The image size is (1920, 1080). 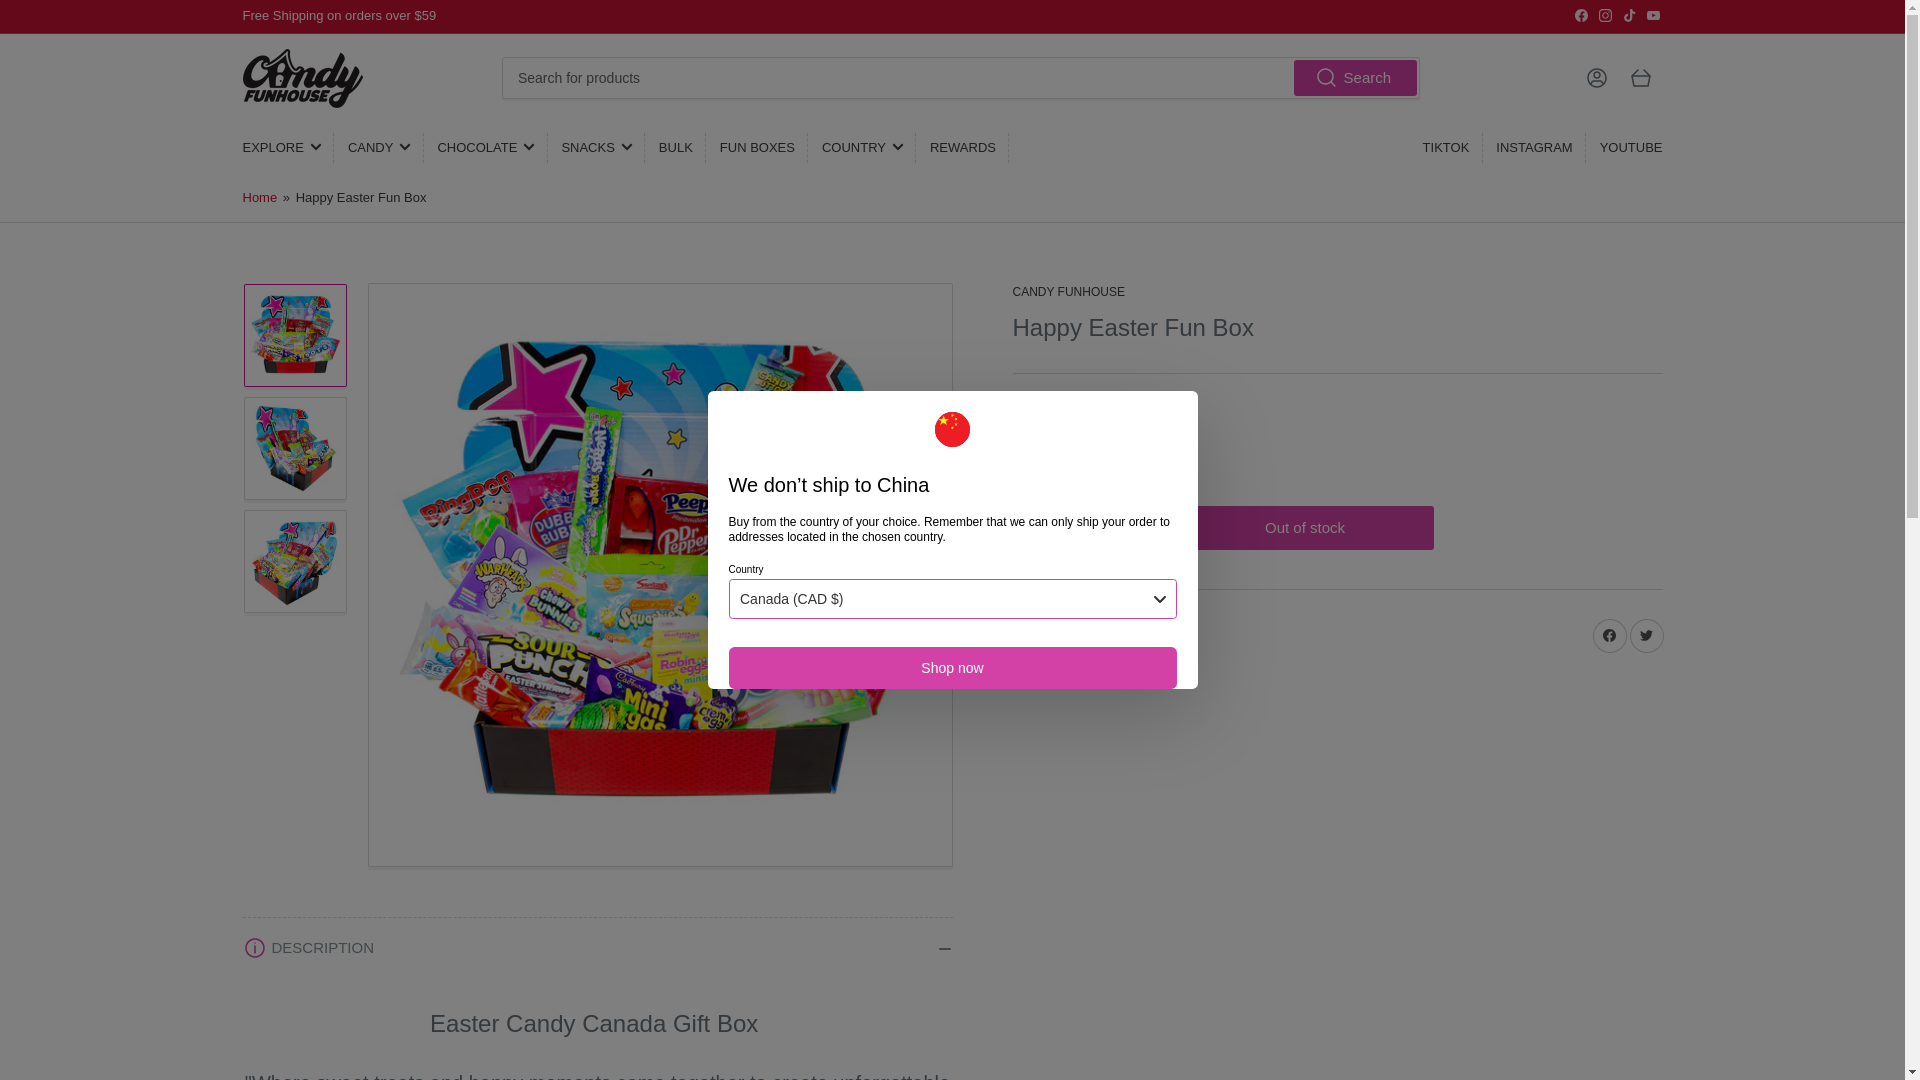 What do you see at coordinates (1067, 291) in the screenshot?
I see `Candy Funhouse` at bounding box center [1067, 291].